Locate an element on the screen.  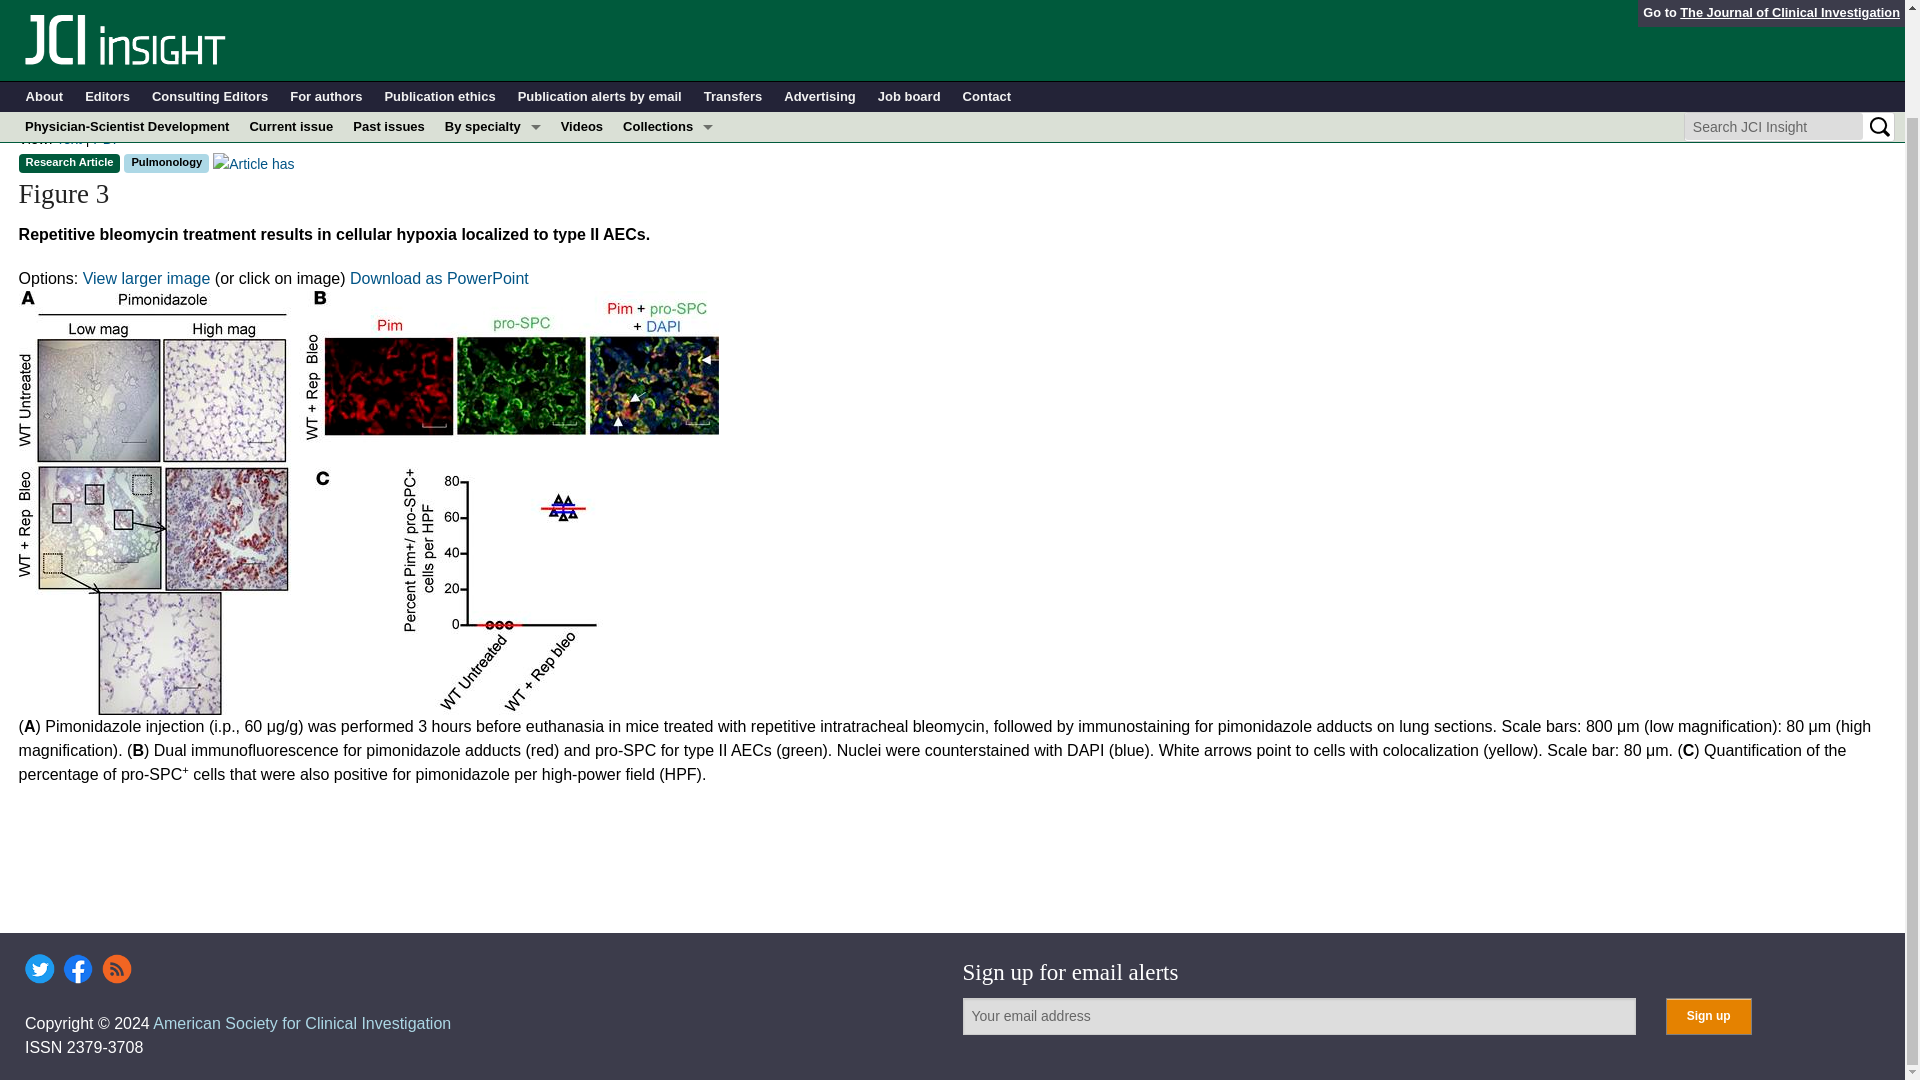
Reviews is located at coordinates (668, 219).